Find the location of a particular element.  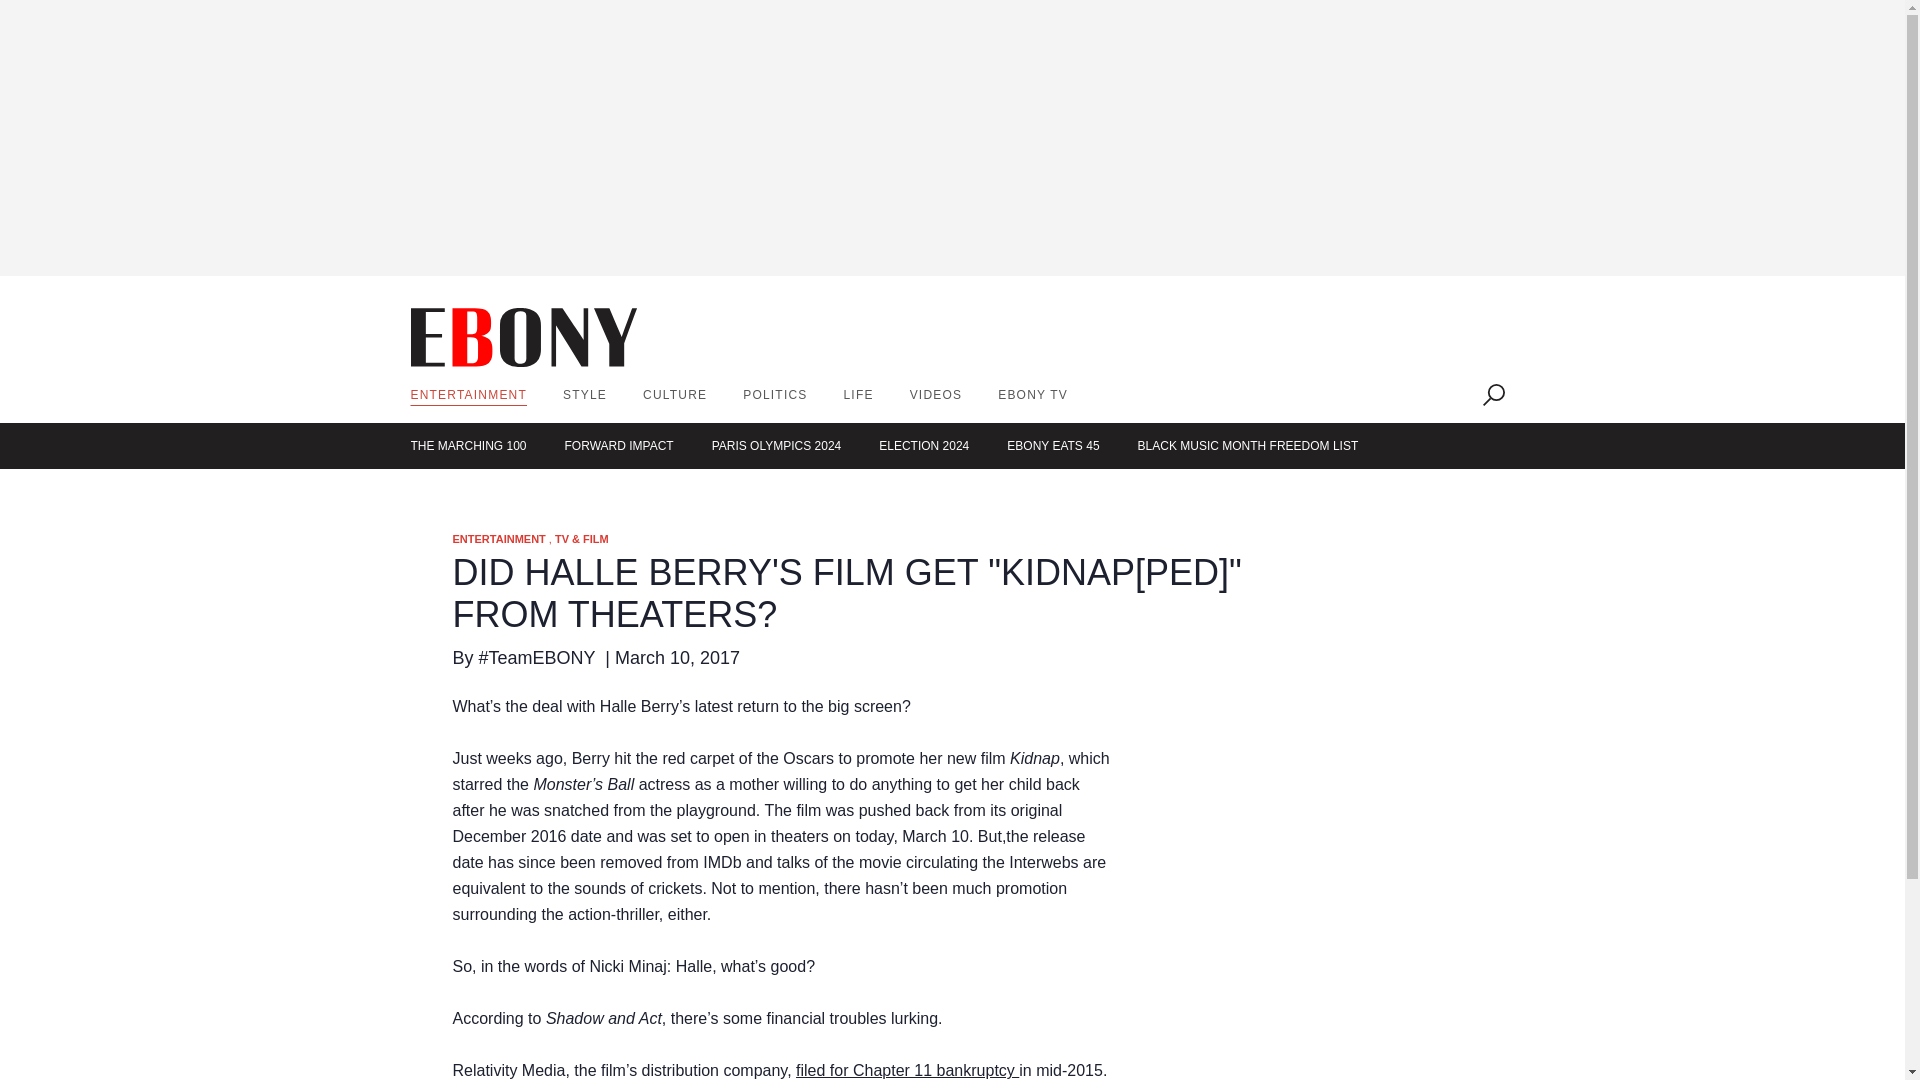

CULTURE is located at coordinates (674, 394).